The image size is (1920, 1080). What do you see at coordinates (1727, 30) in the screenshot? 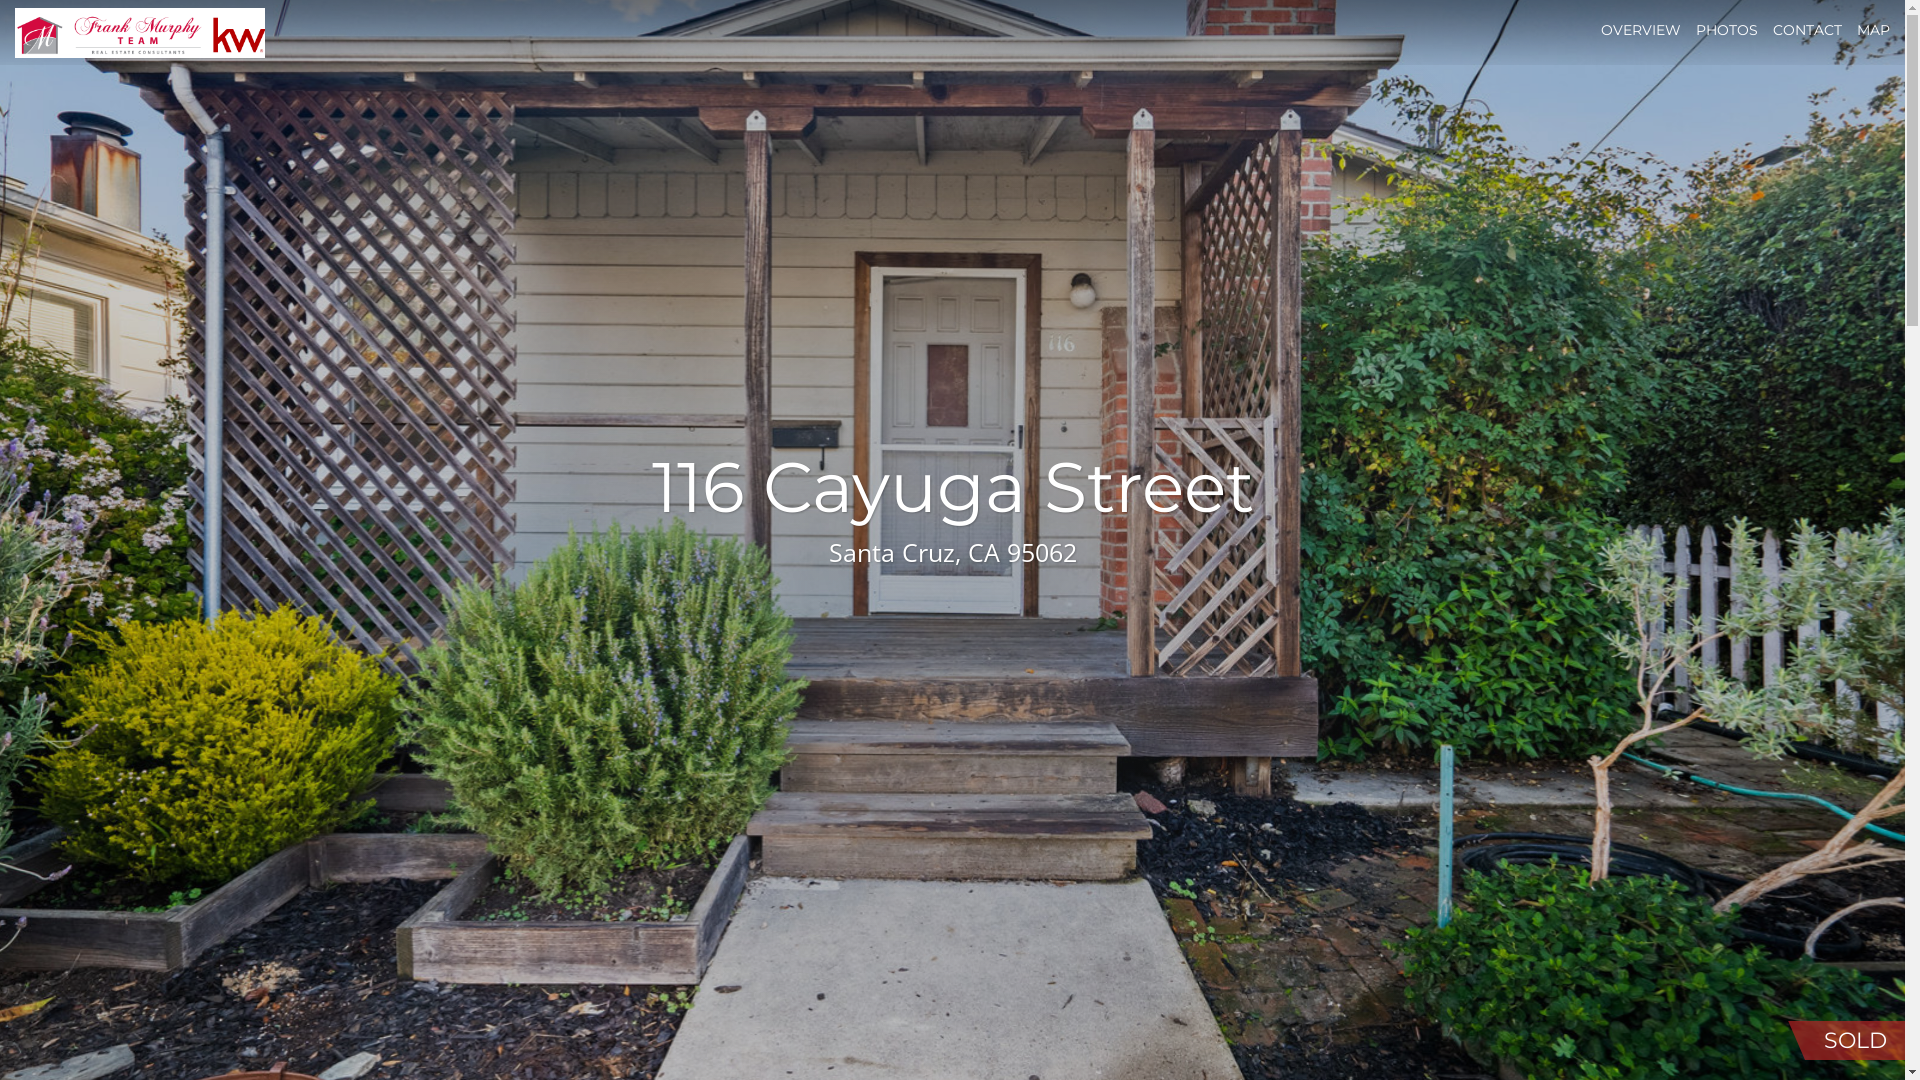
I see `PHOTOS` at bounding box center [1727, 30].